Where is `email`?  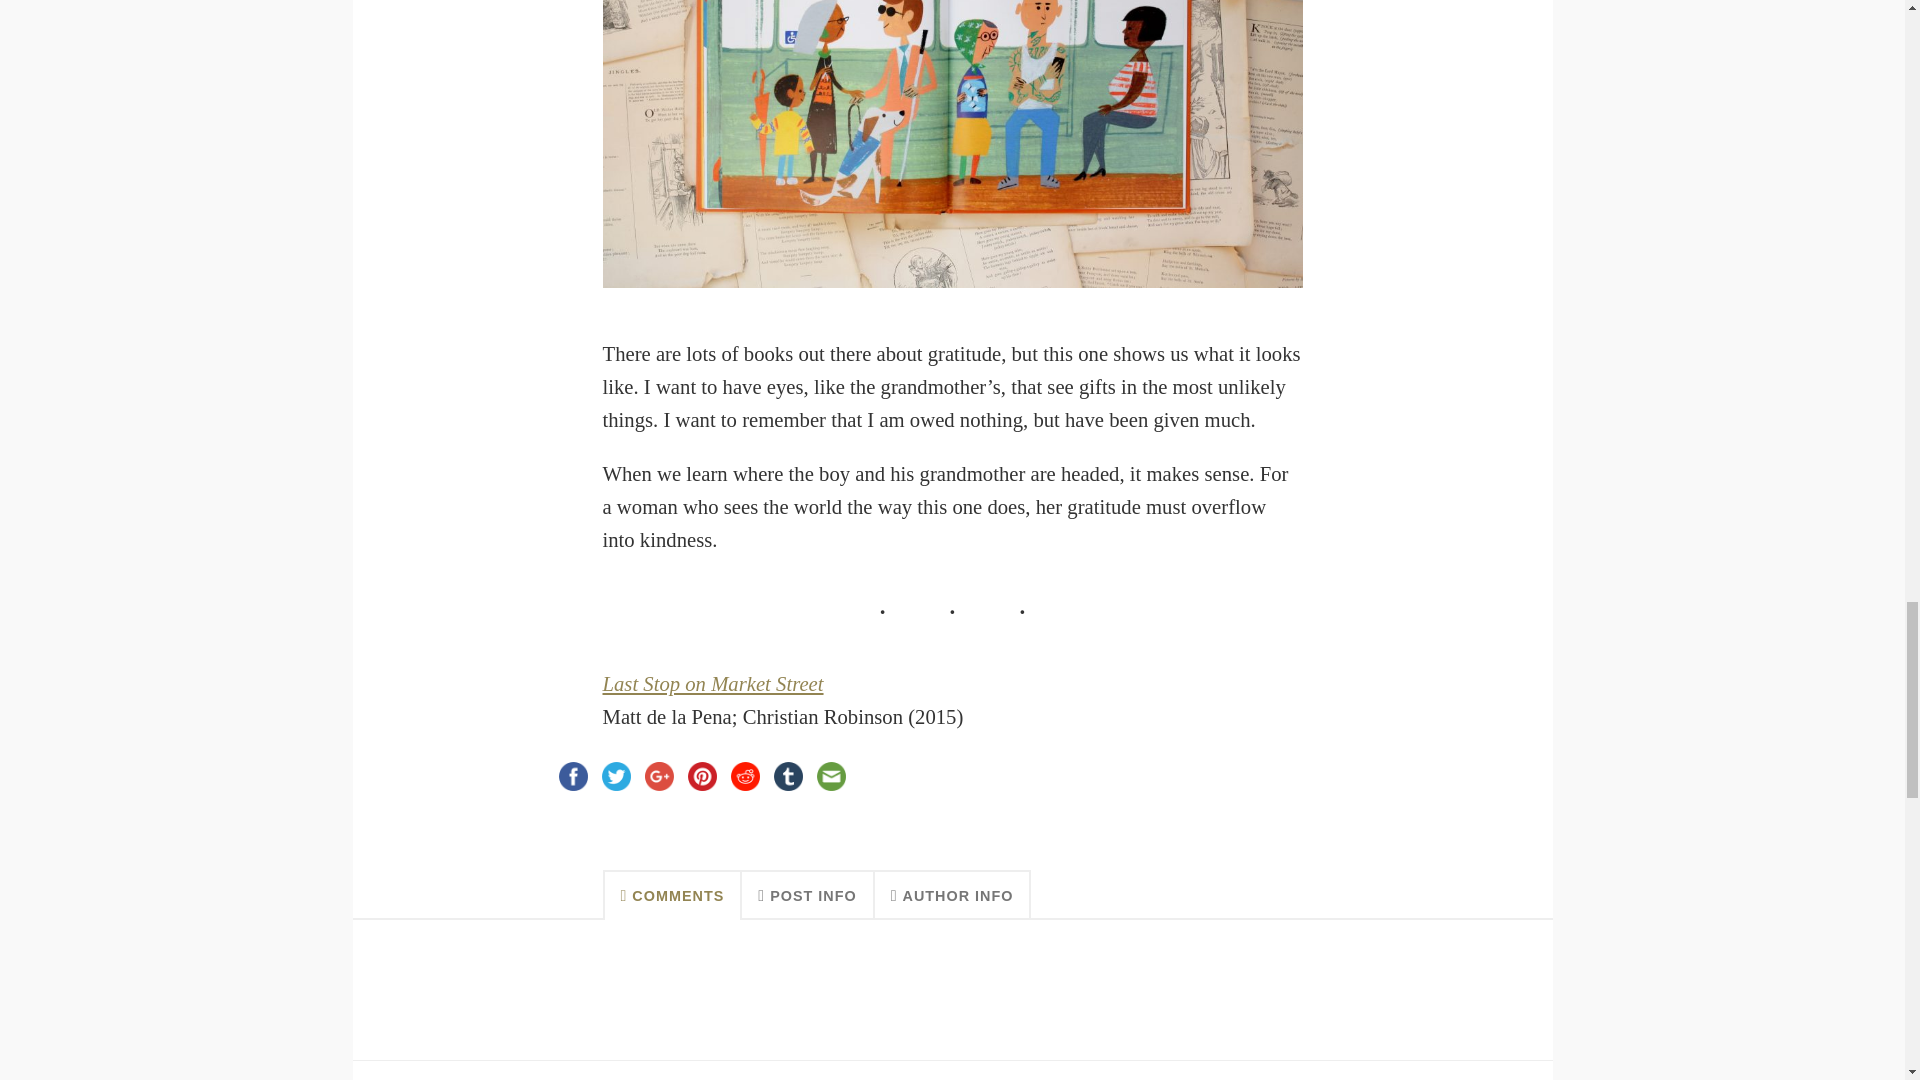 email is located at coordinates (831, 776).